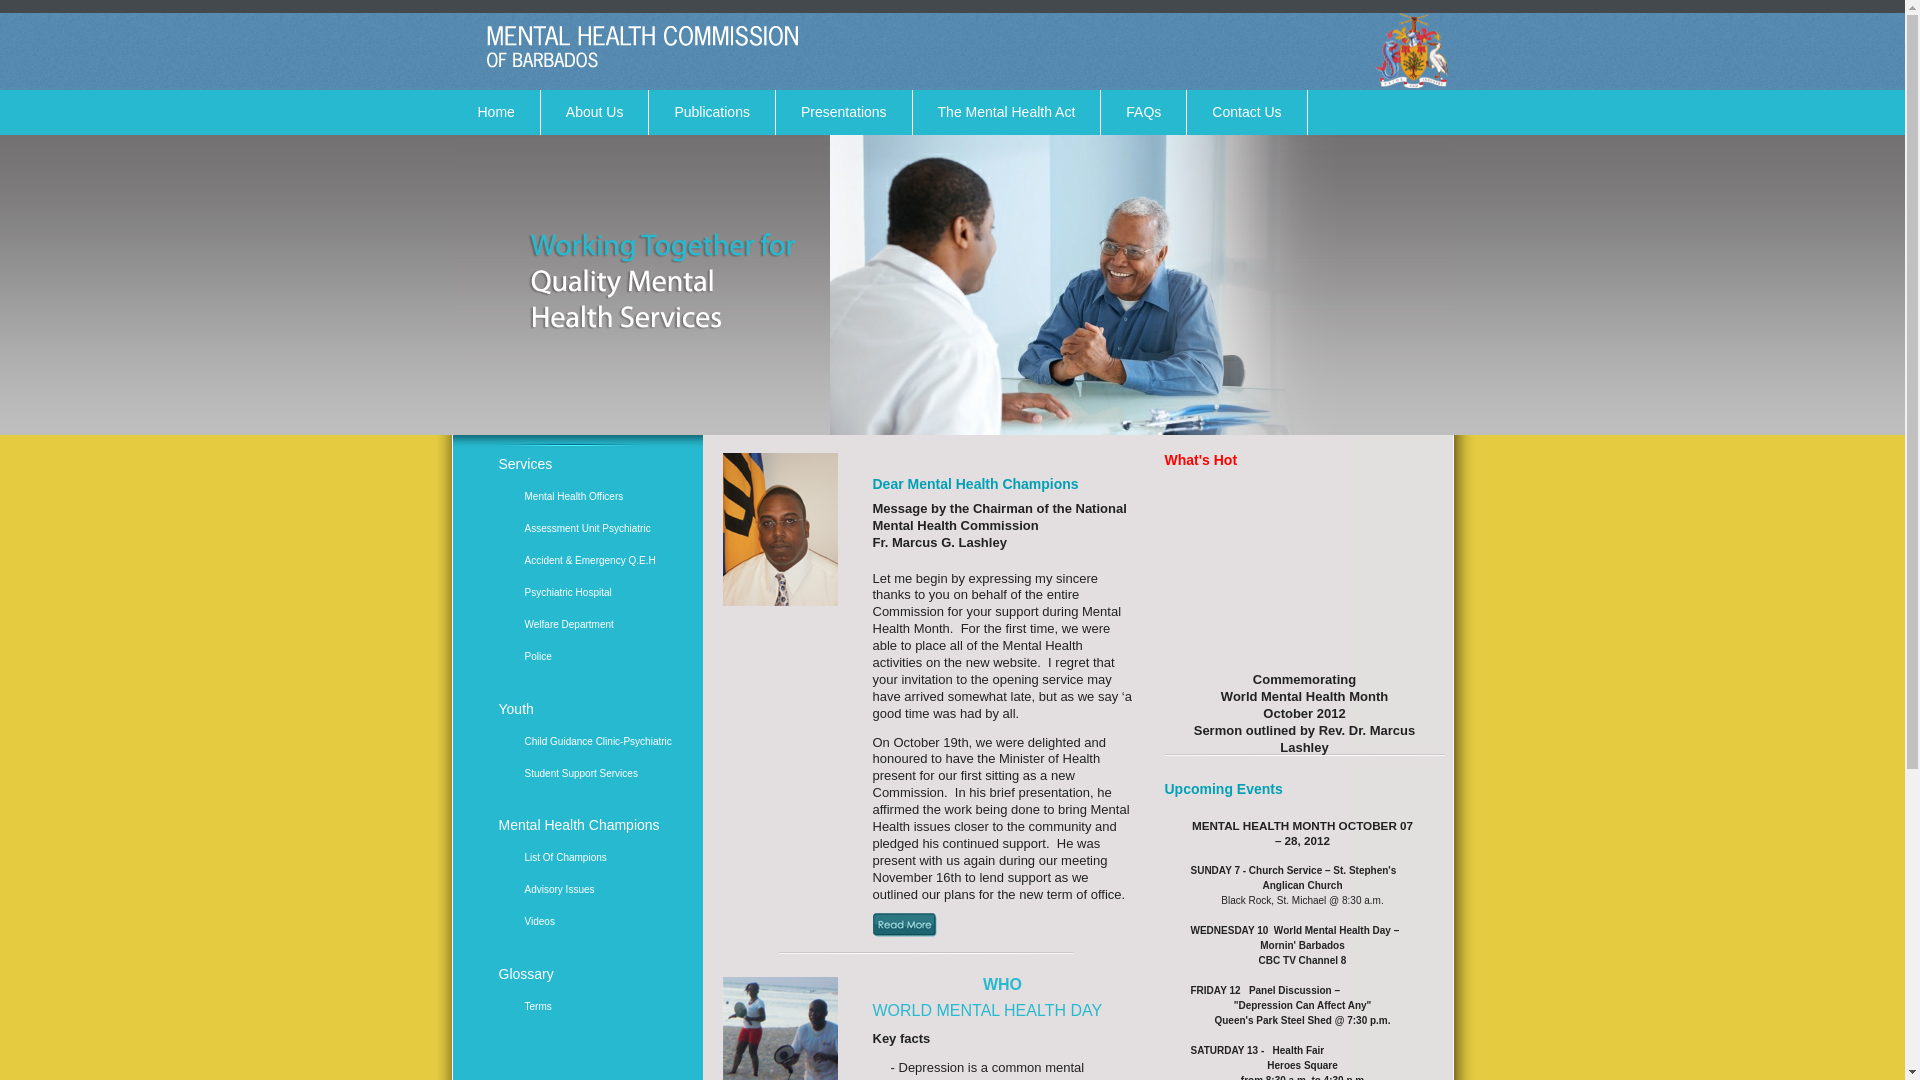 The image size is (1920, 1080). What do you see at coordinates (598, 975) in the screenshot?
I see `Glossary` at bounding box center [598, 975].